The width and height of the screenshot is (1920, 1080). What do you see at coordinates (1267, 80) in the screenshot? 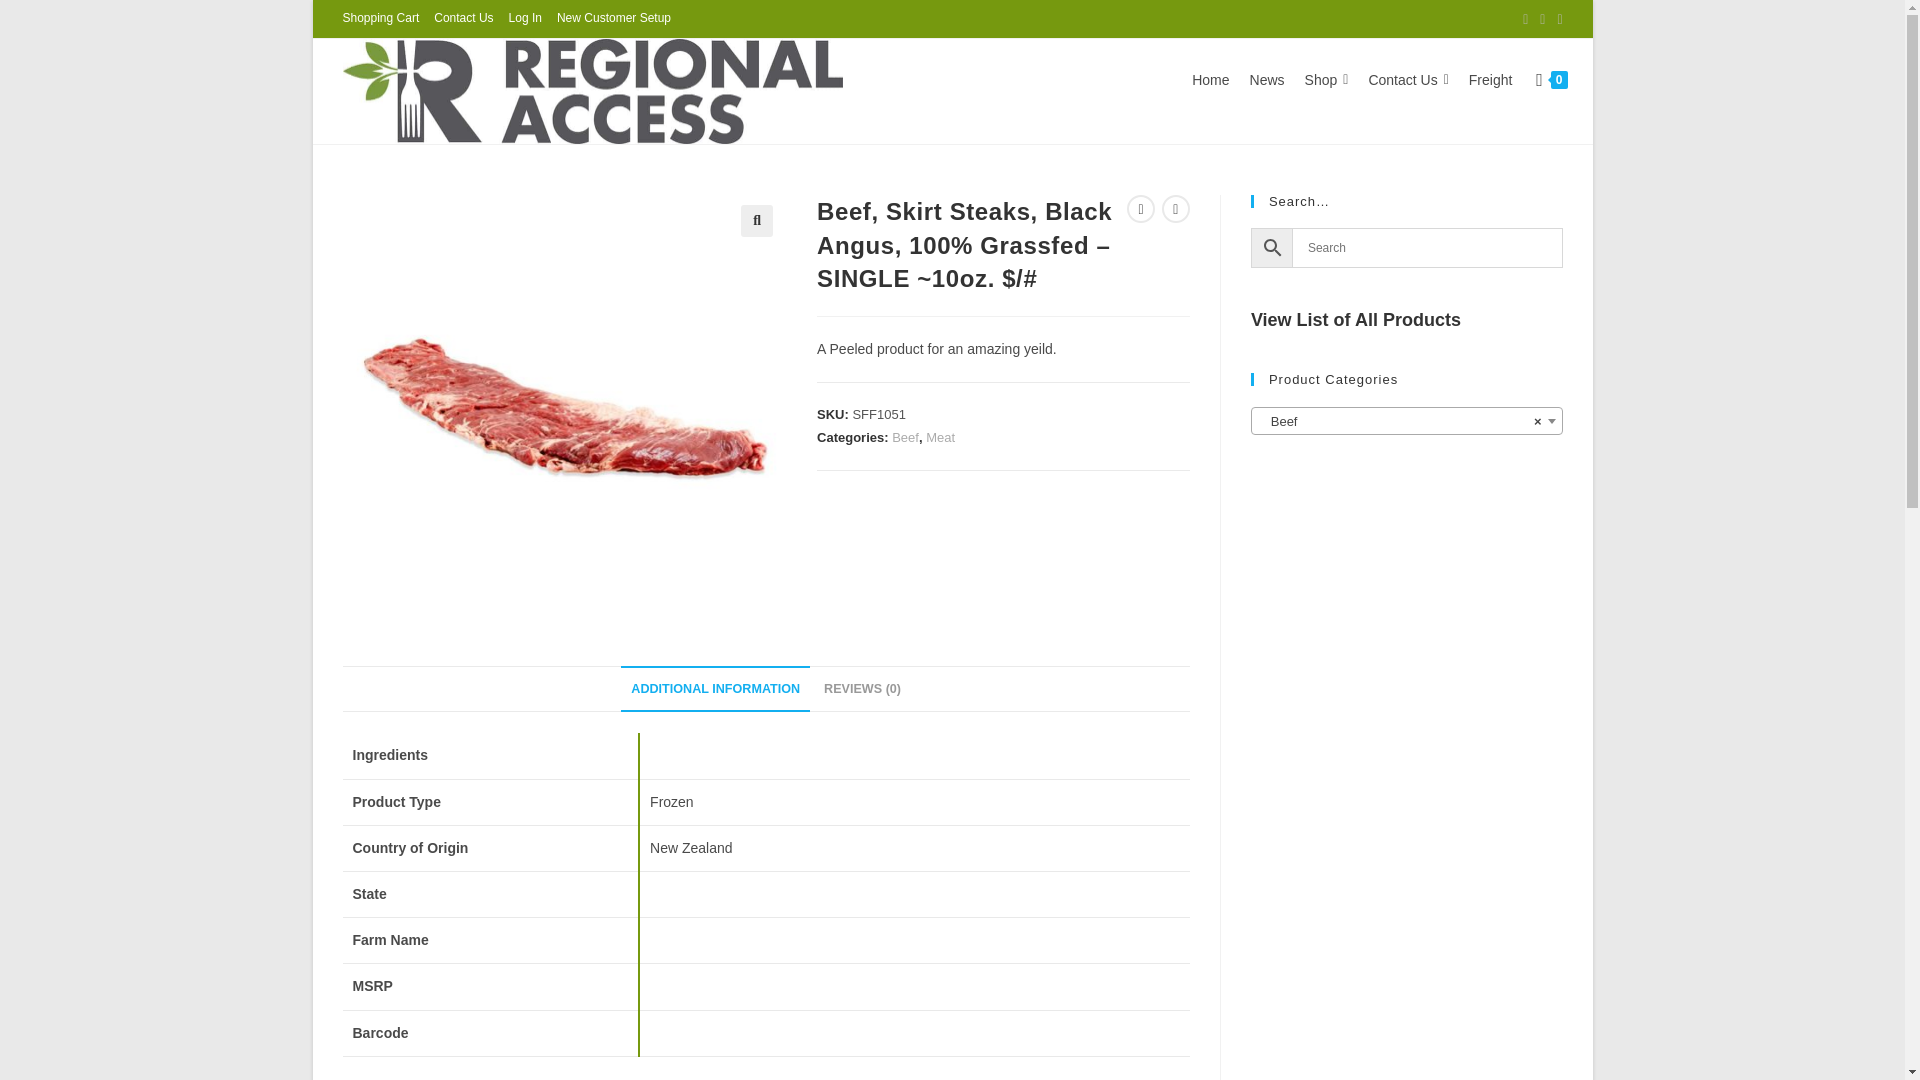
I see `News` at bounding box center [1267, 80].